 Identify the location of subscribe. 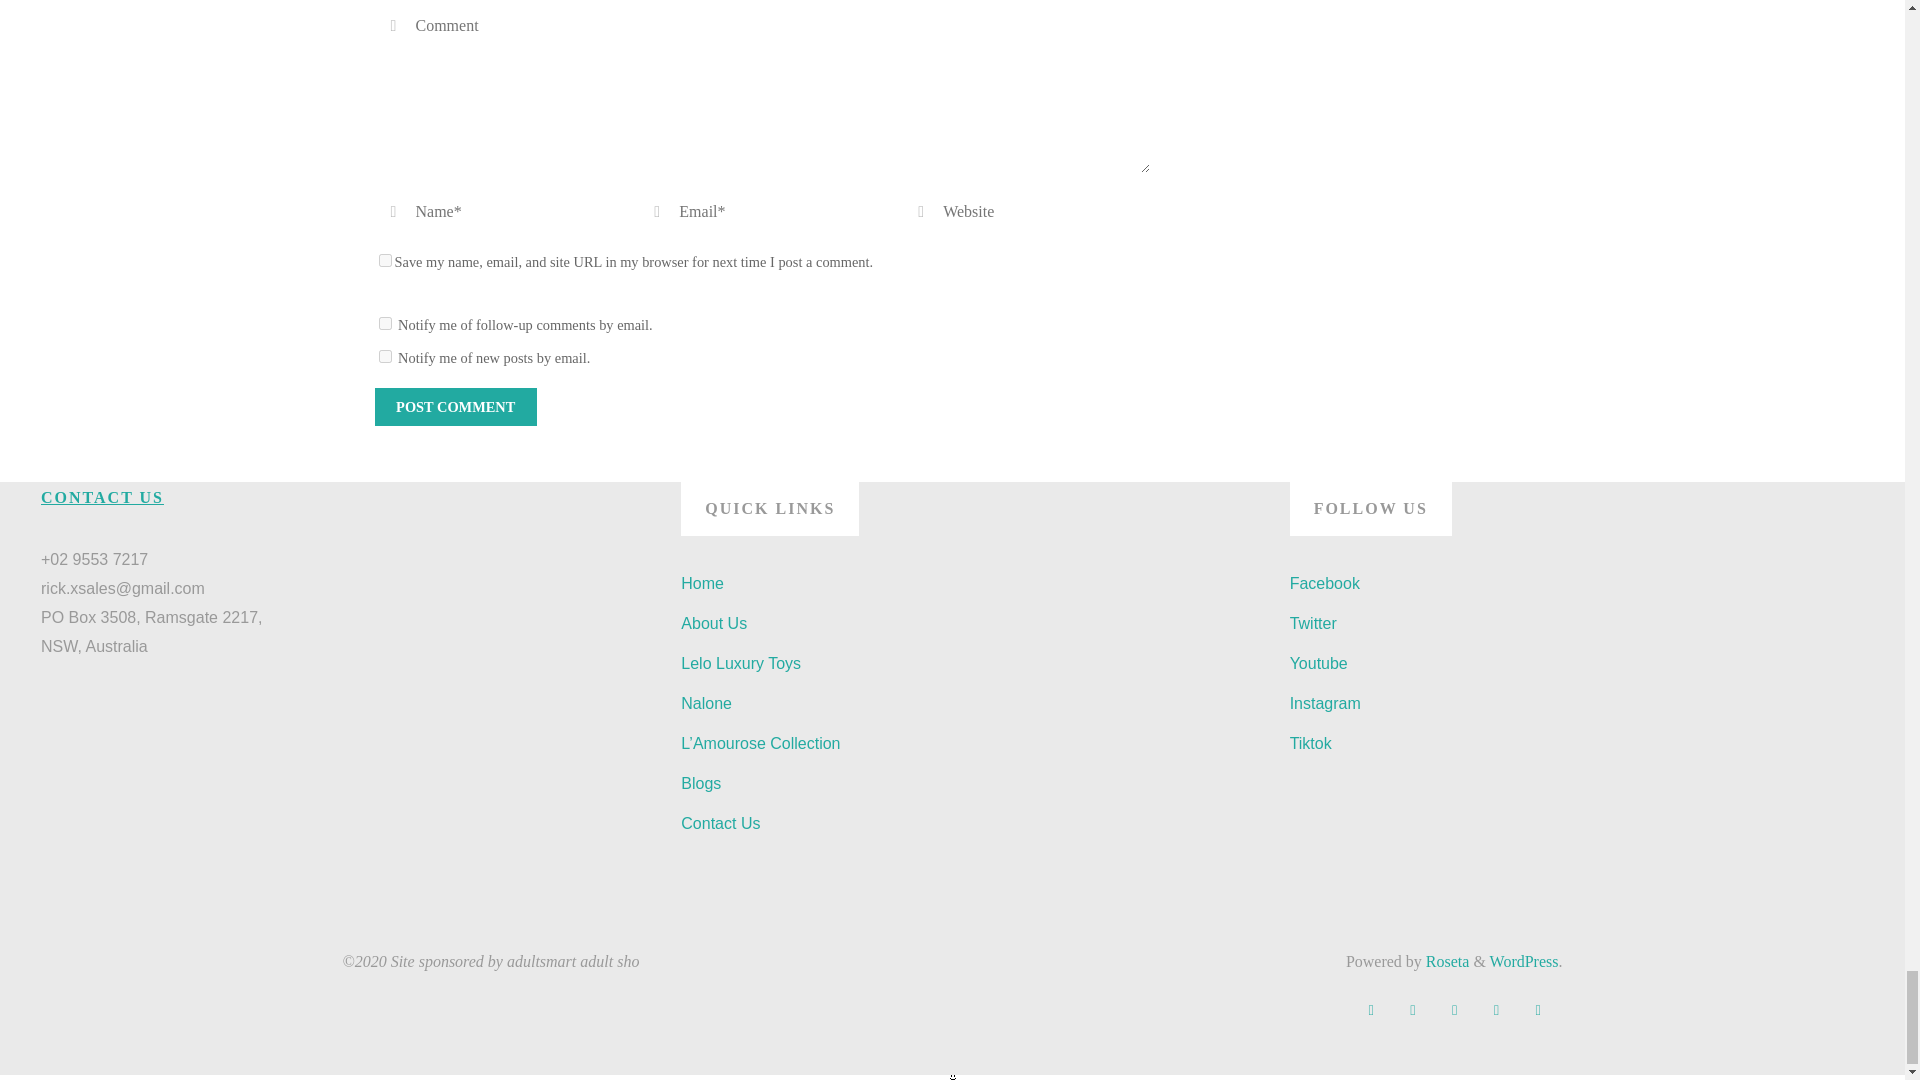
(384, 324).